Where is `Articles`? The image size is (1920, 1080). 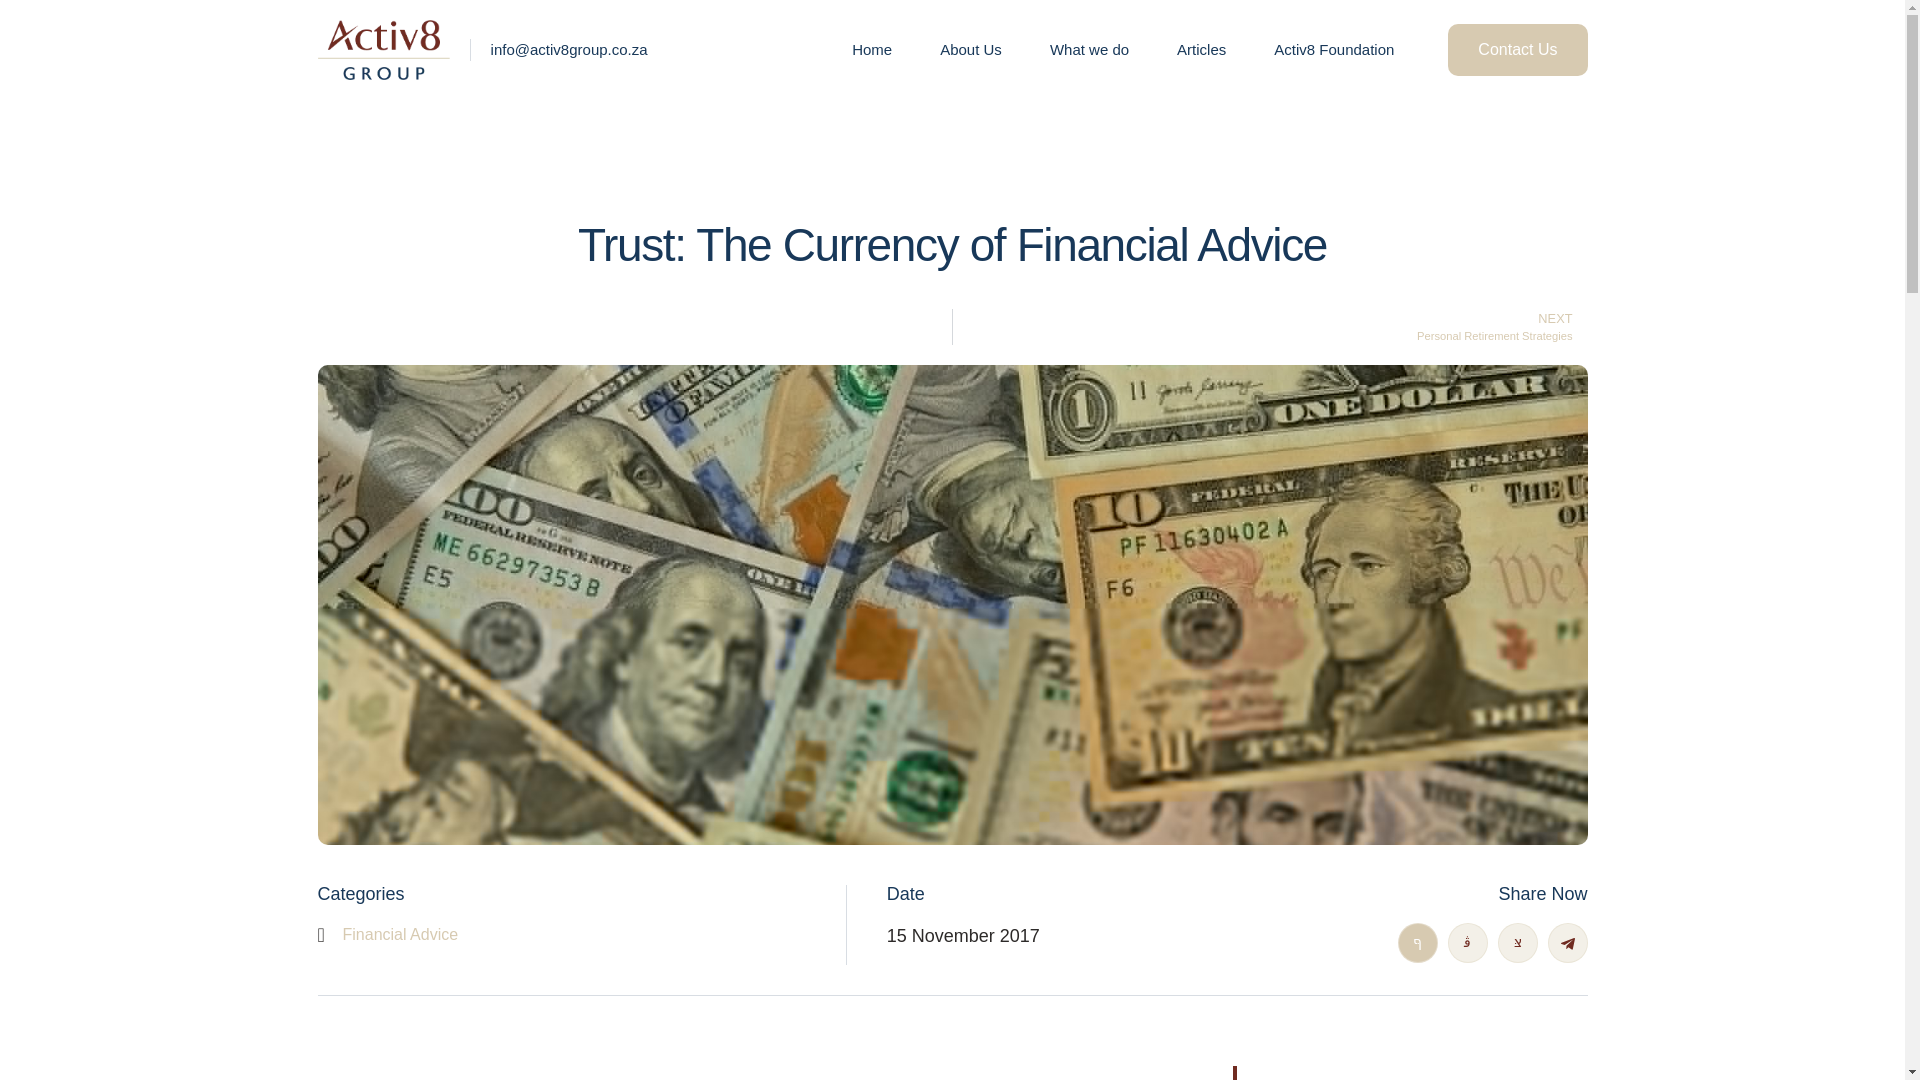
Articles is located at coordinates (1517, 49).